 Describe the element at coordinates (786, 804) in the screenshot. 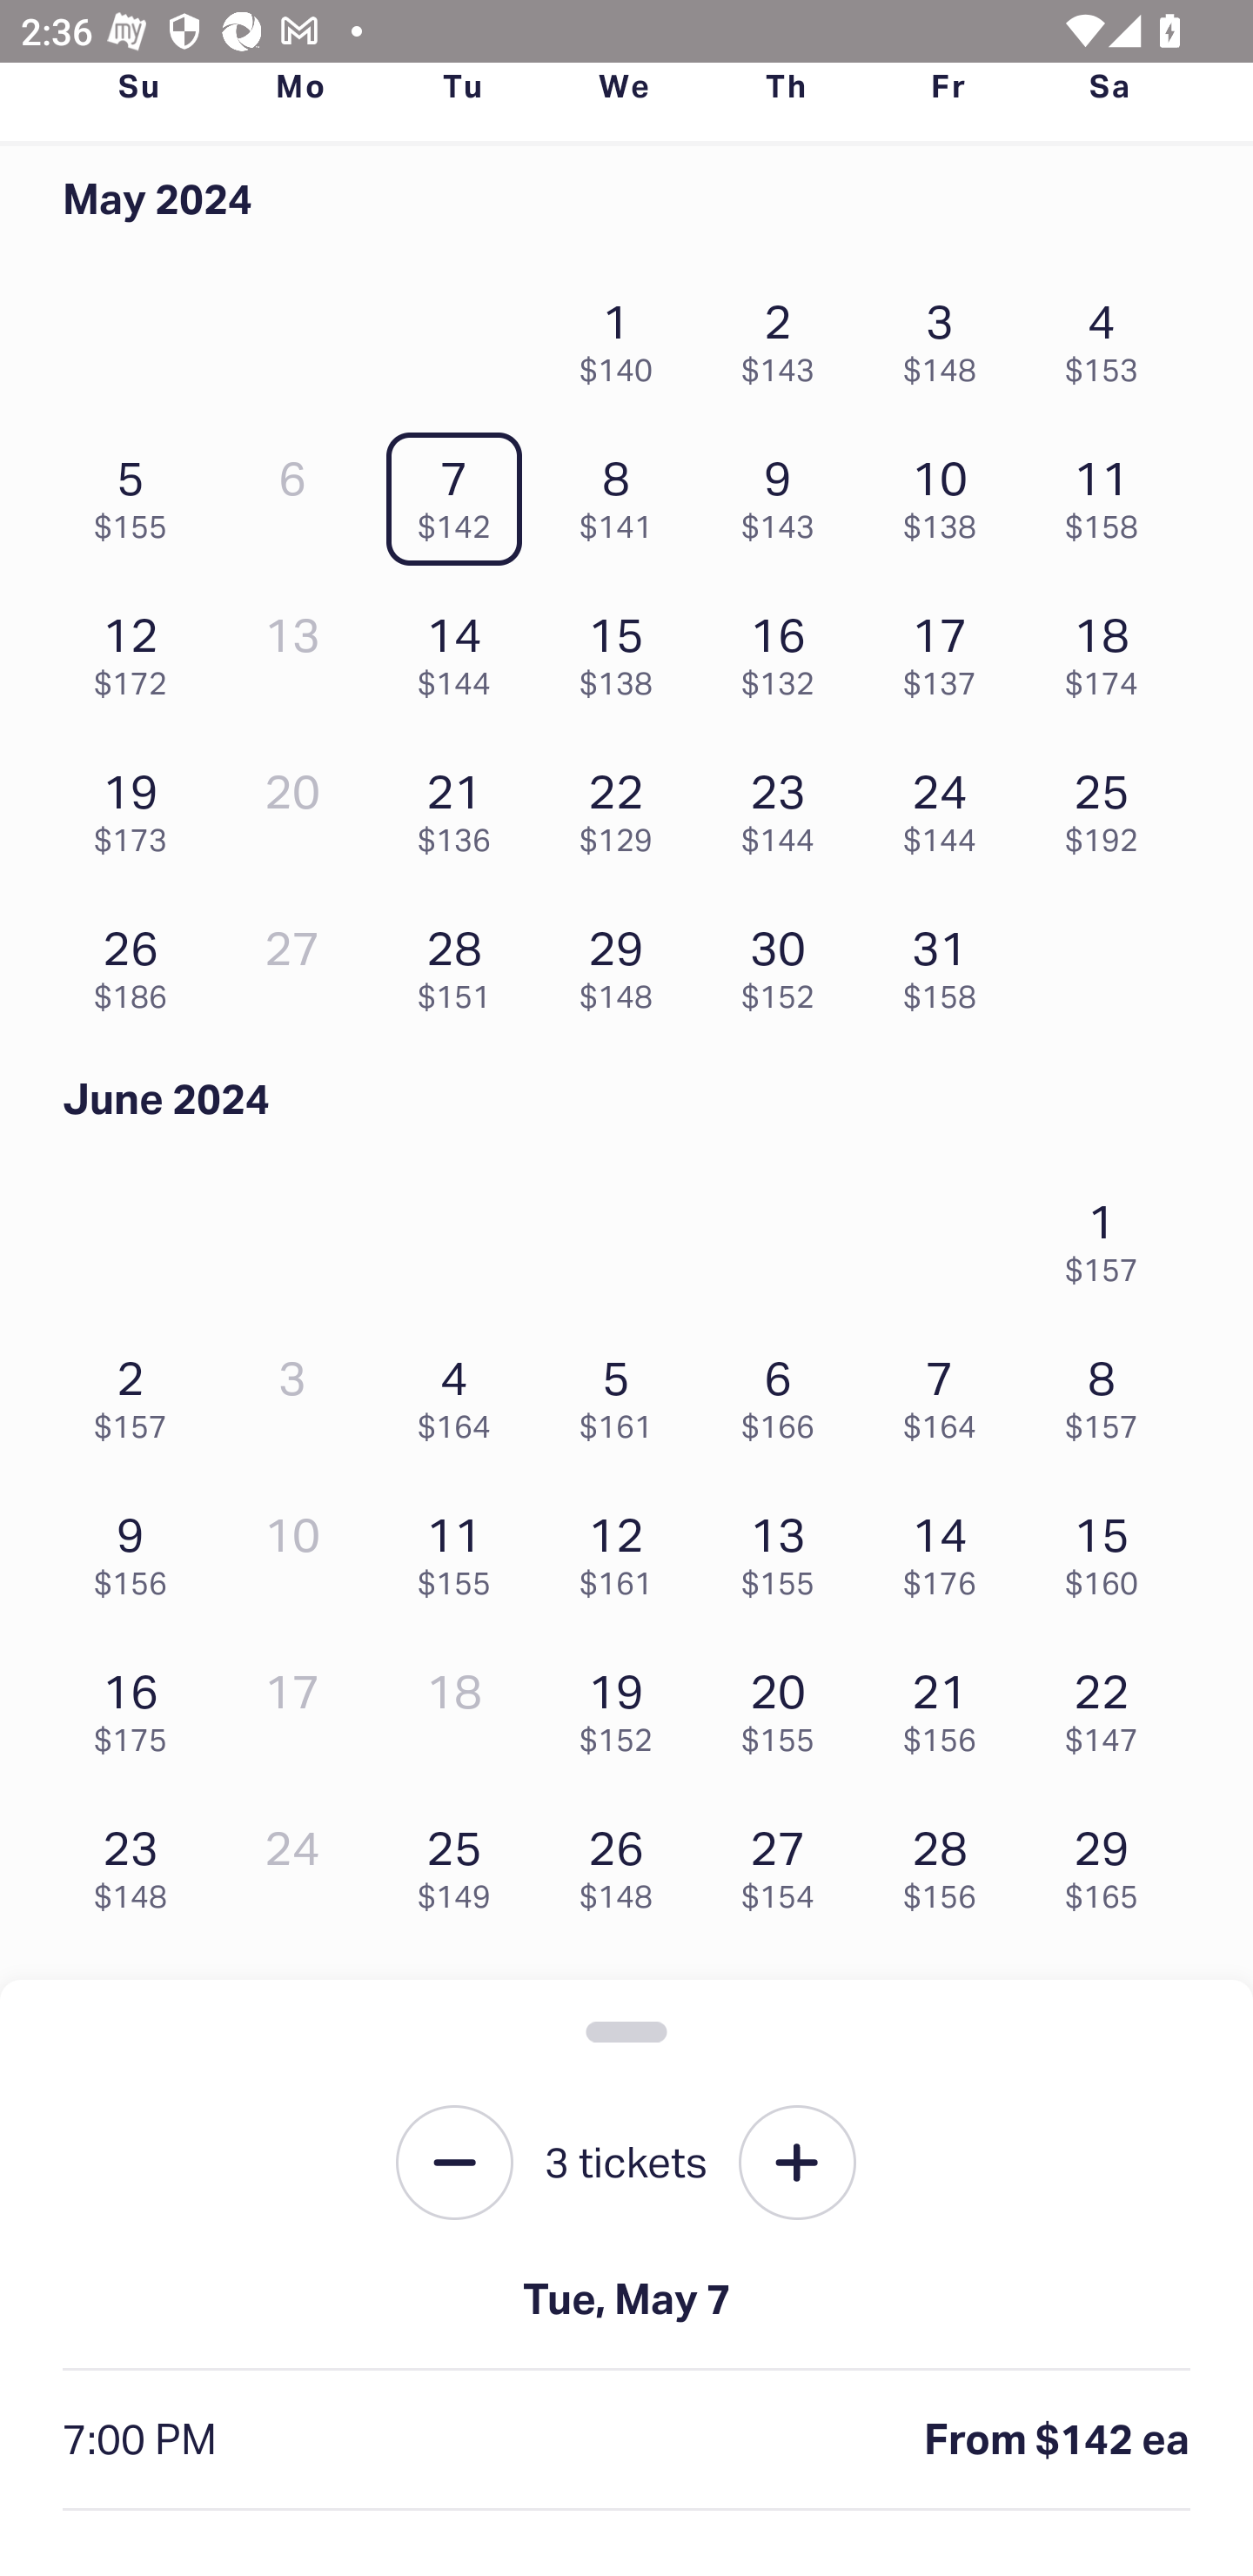

I see `23 $144` at that location.